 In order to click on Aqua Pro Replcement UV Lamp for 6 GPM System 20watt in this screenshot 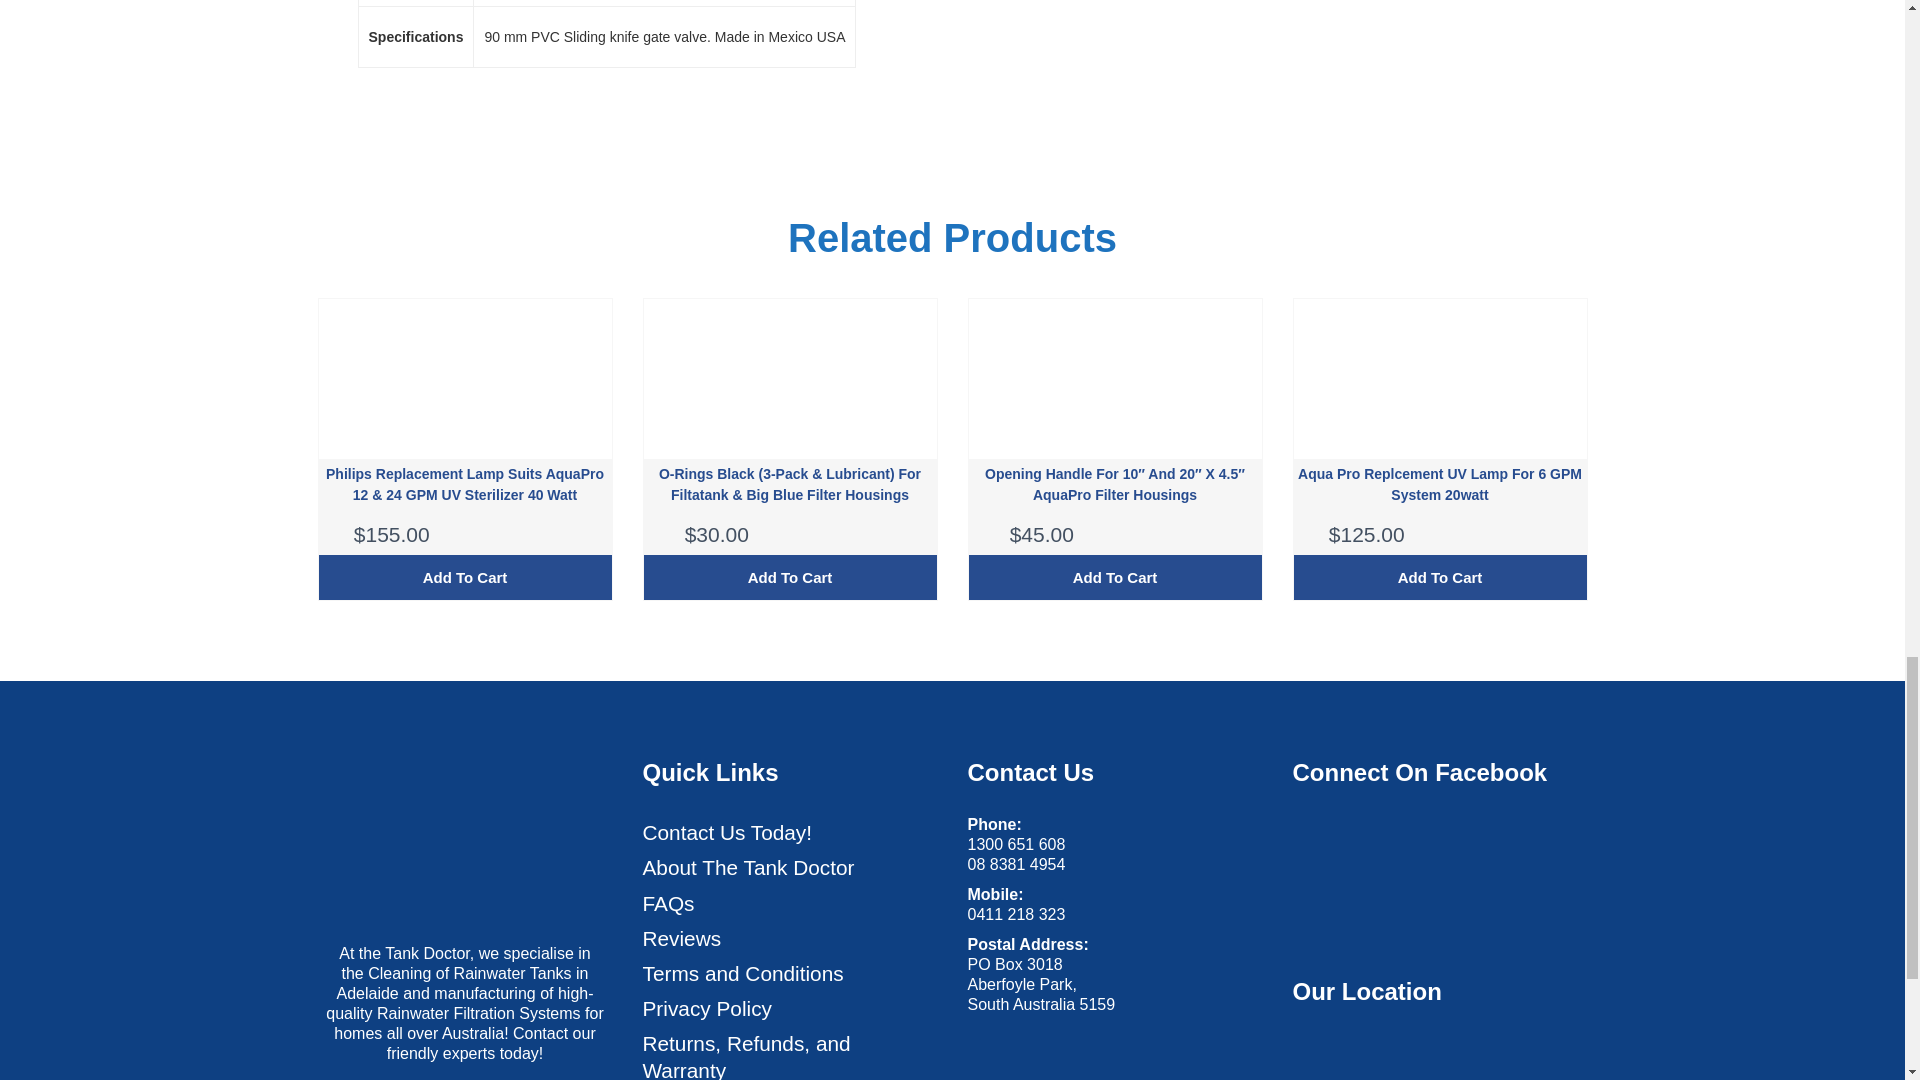, I will do `click(1440, 485)`.